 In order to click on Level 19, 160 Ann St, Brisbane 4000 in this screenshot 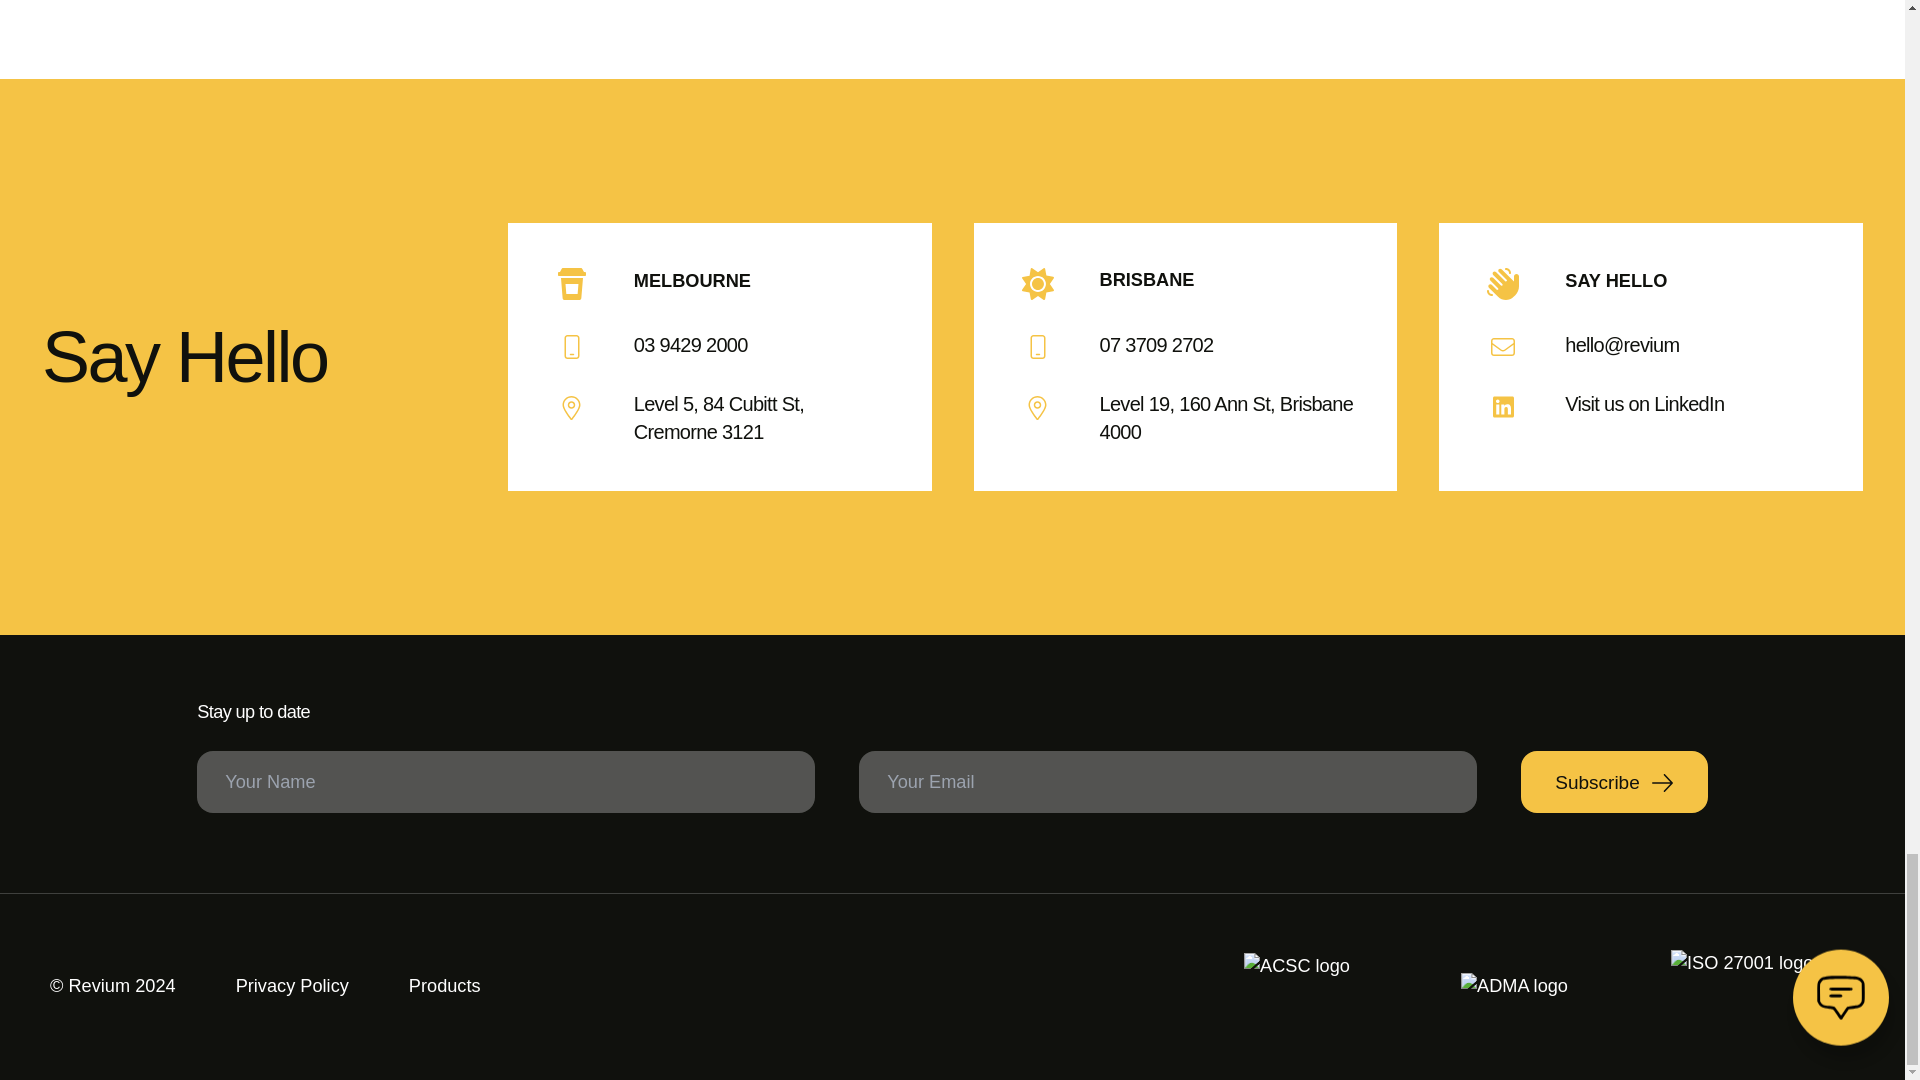, I will do `click(1185, 420)`.